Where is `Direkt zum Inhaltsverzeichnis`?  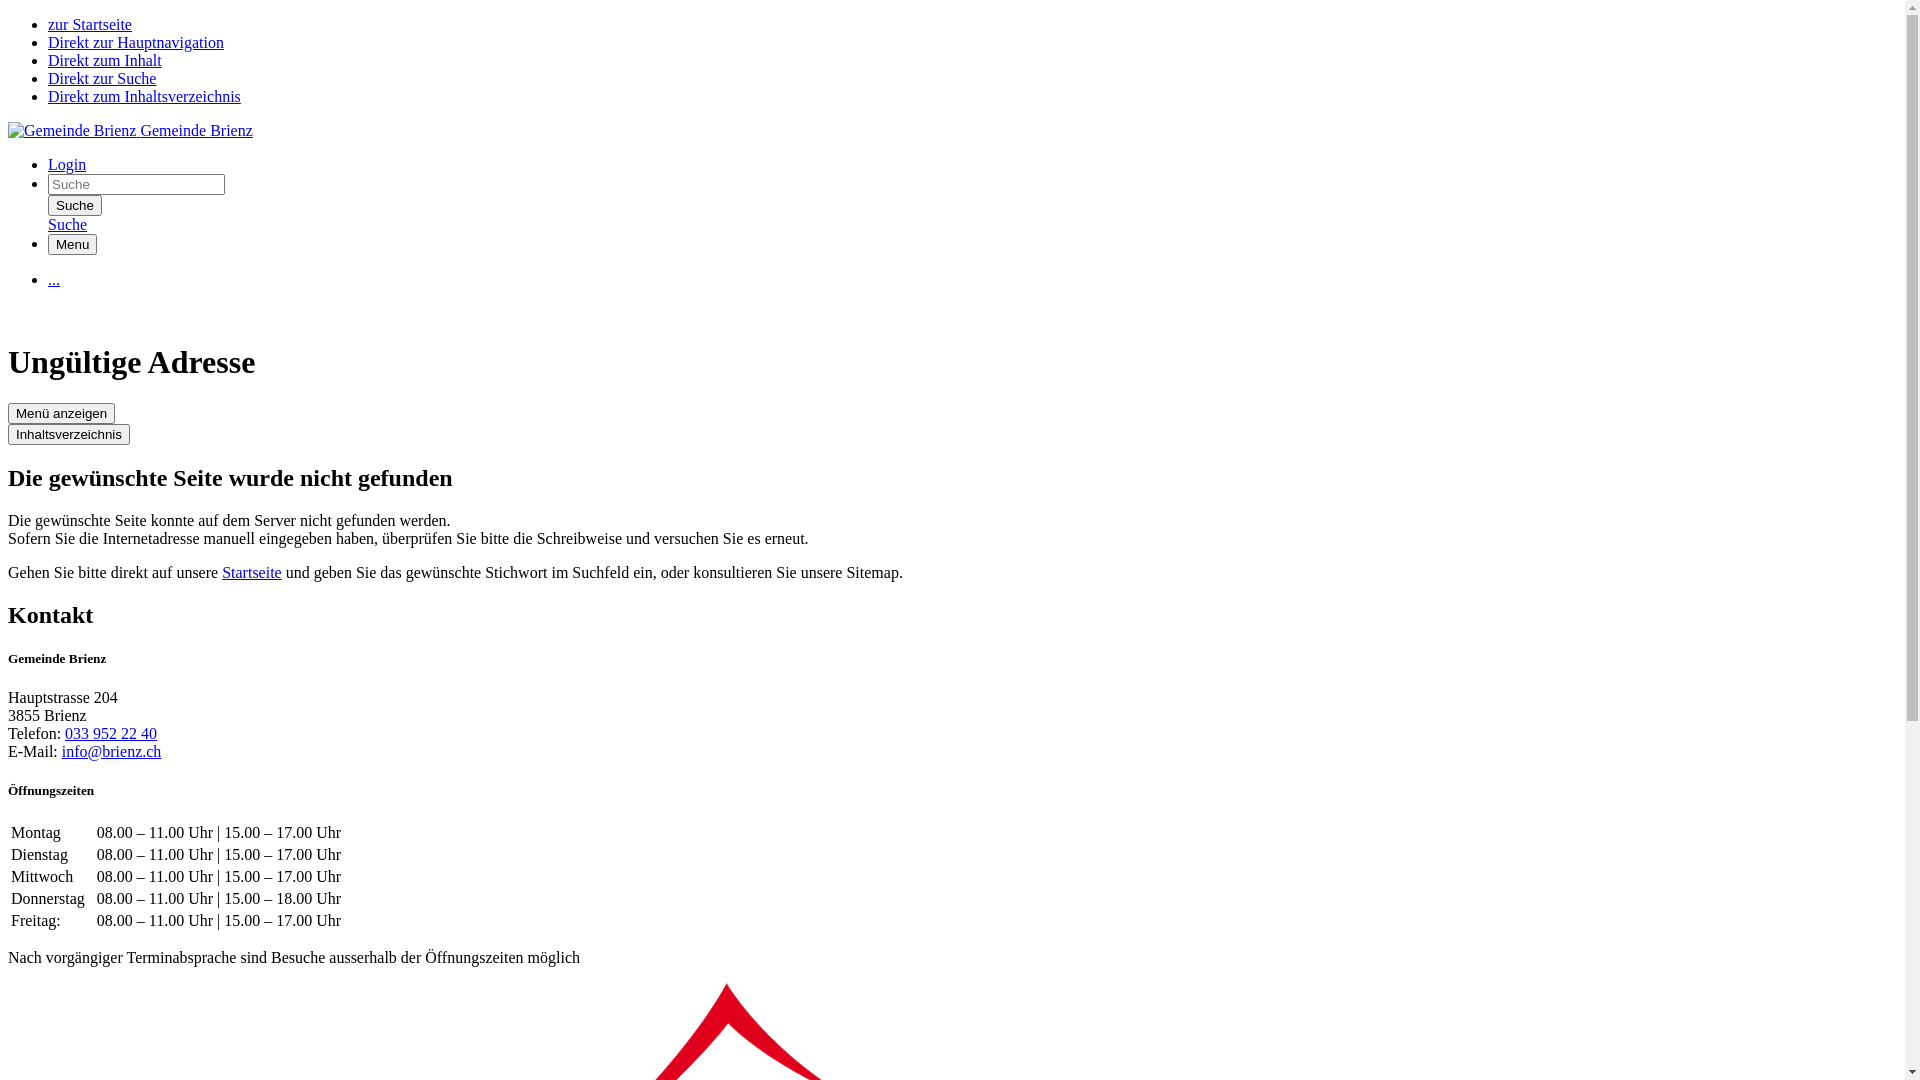 Direkt zum Inhaltsverzeichnis is located at coordinates (144, 96).